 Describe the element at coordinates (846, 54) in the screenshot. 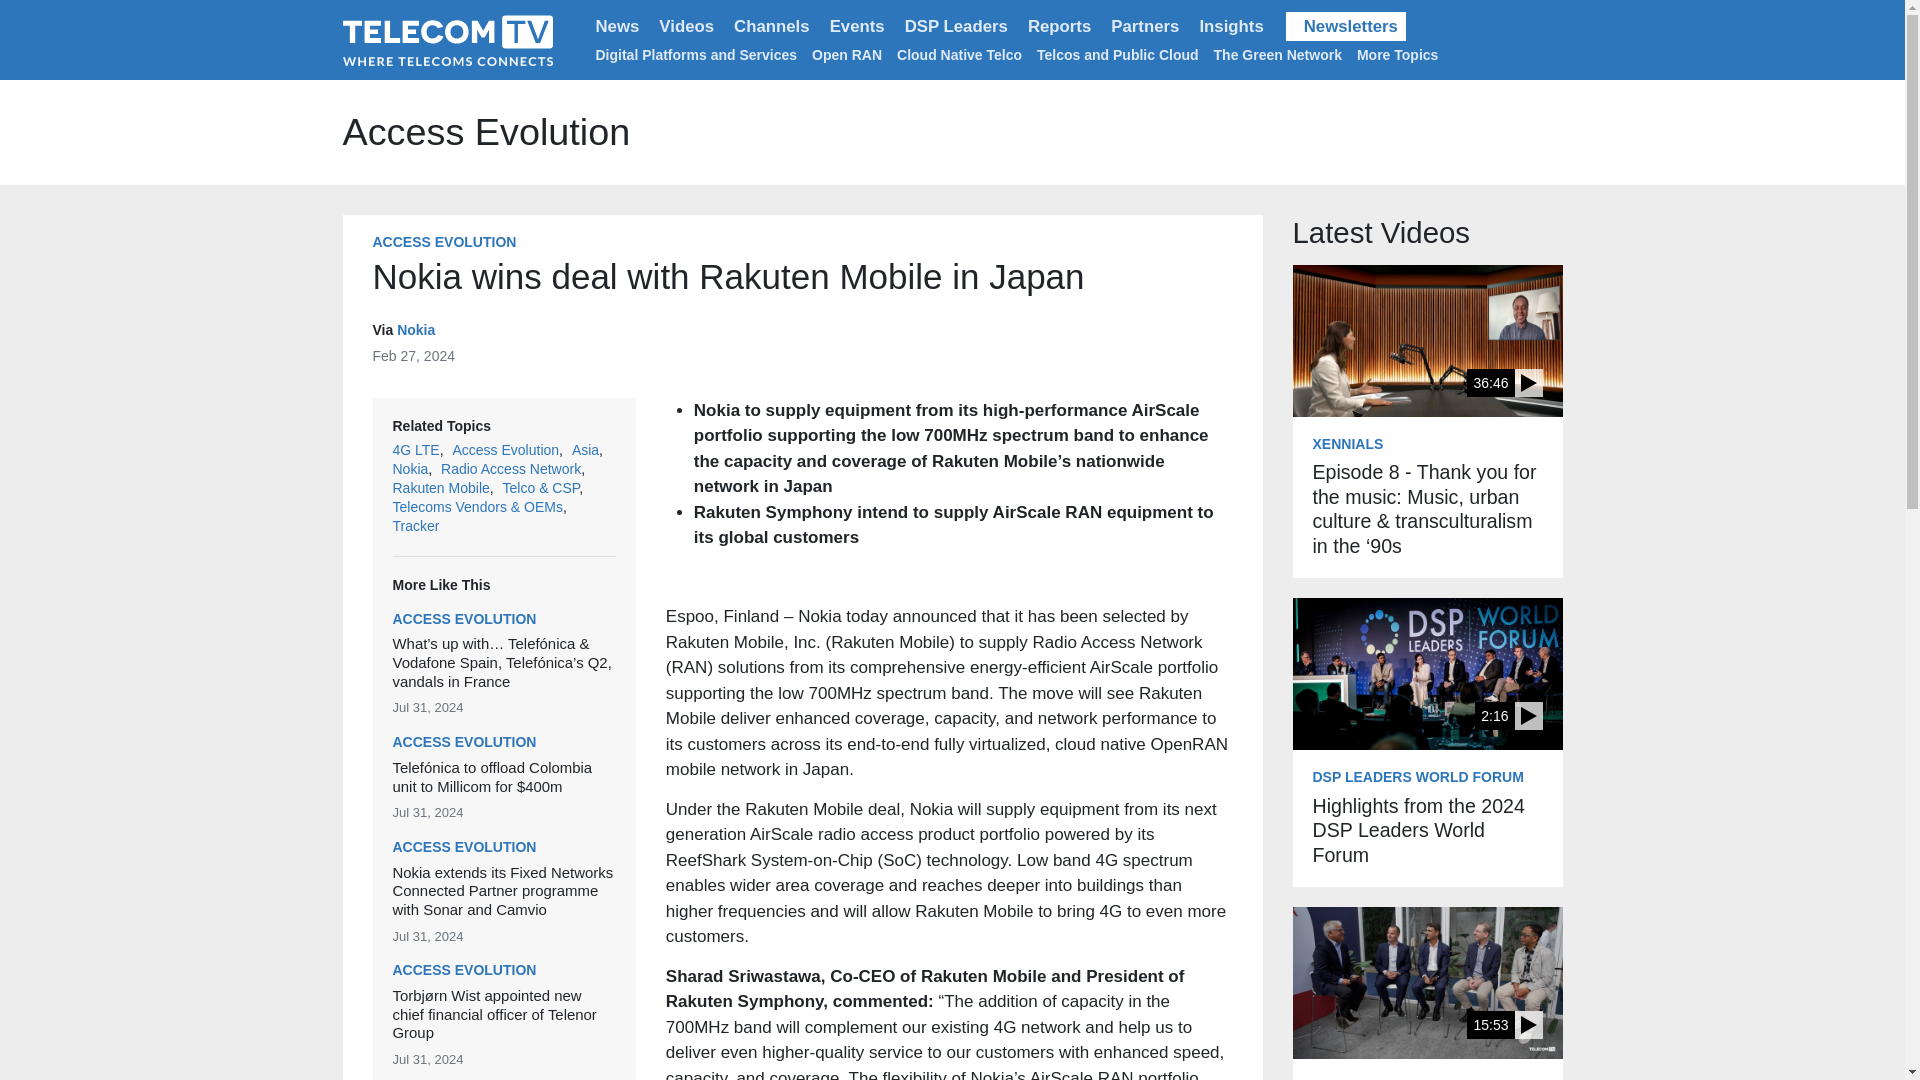

I see `Open RAN` at that location.